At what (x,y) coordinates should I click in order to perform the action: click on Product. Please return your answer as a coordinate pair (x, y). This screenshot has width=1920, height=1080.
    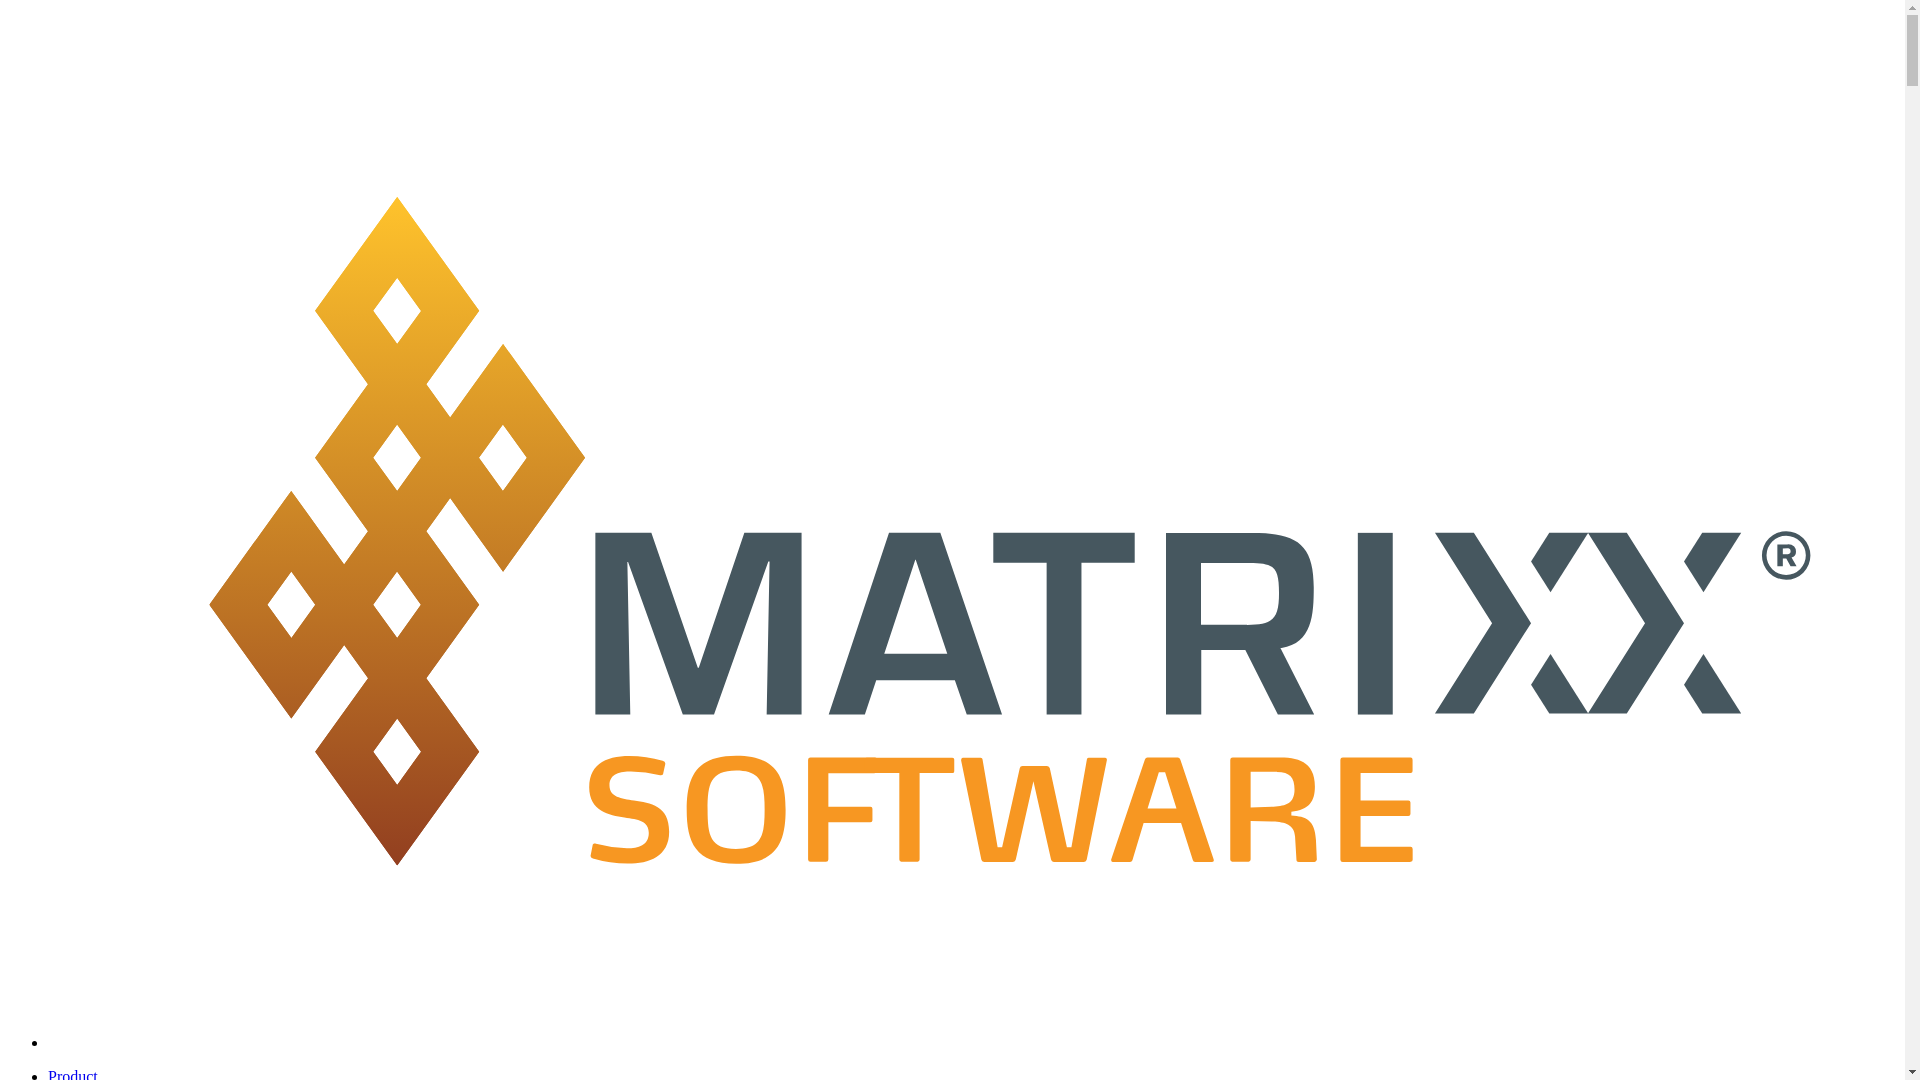
    Looking at the image, I should click on (72, 1074).